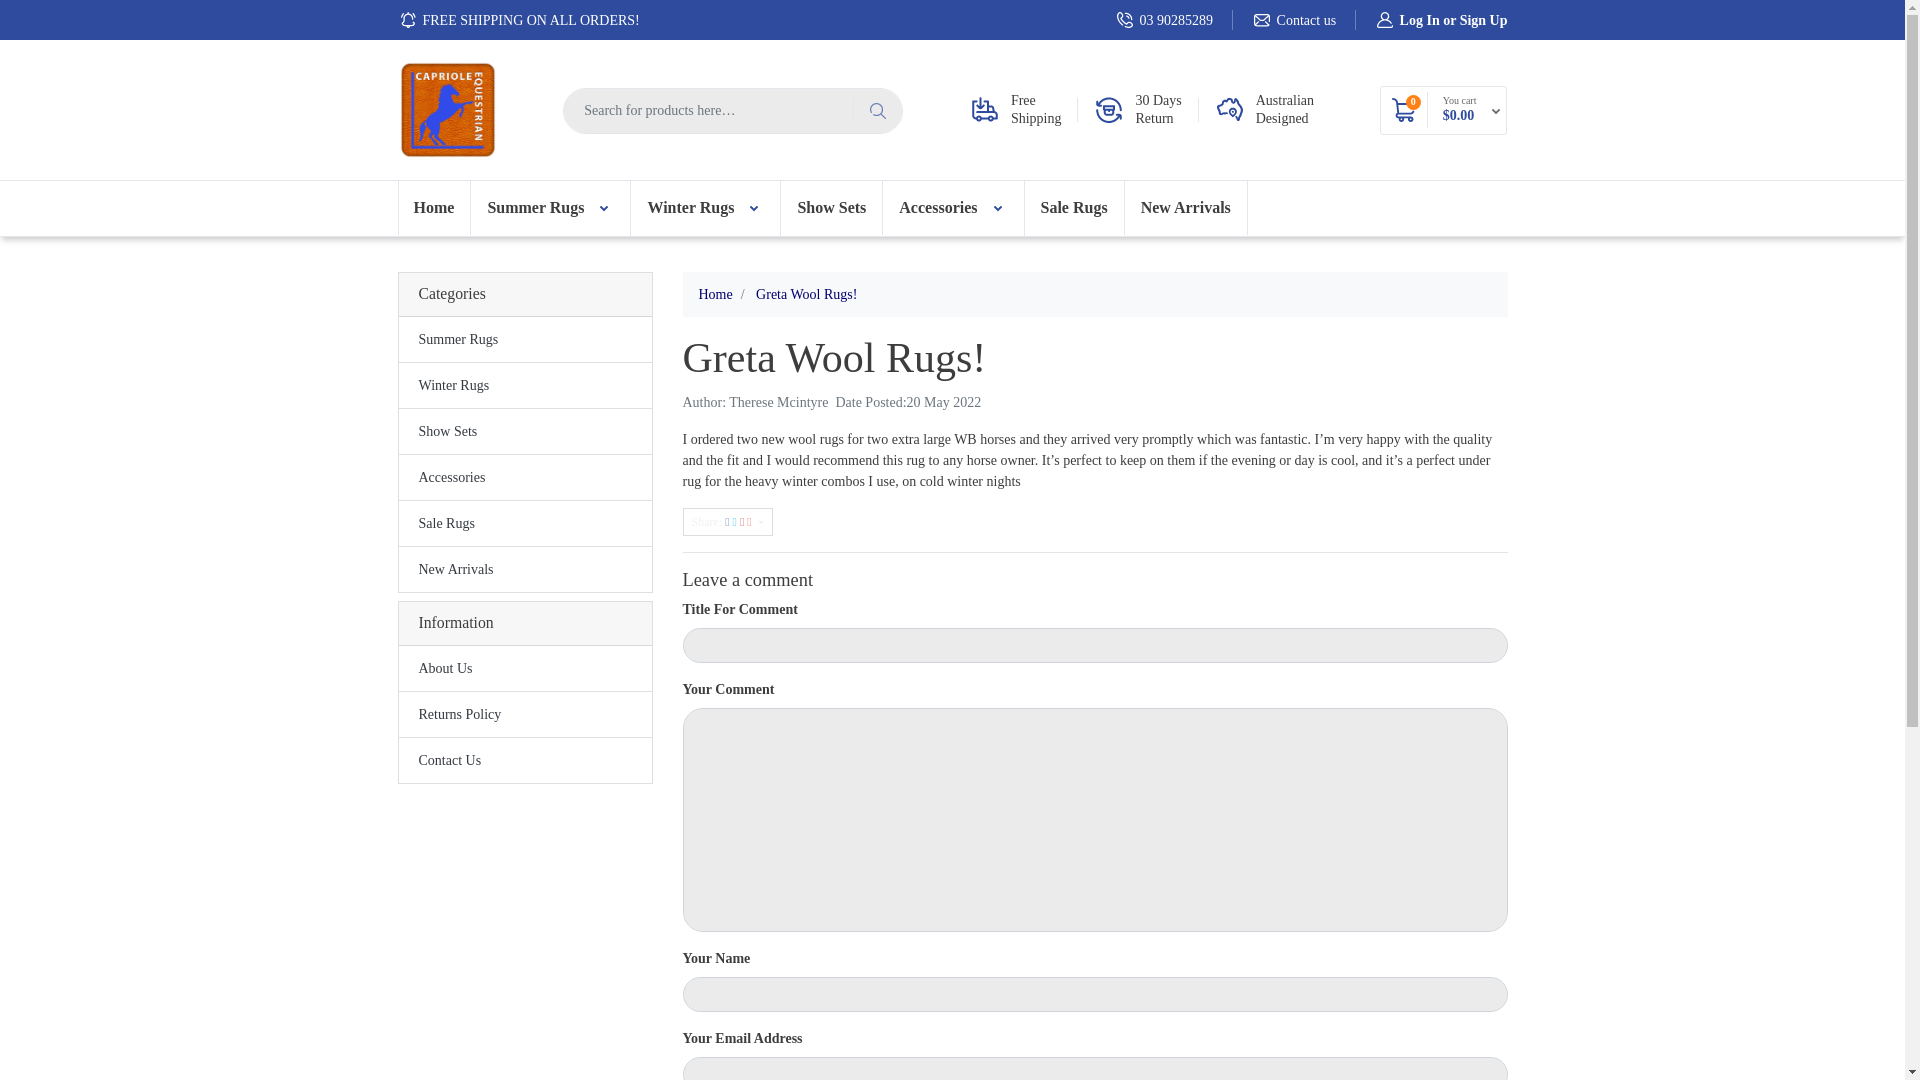  I want to click on Sale Rugs, so click(524, 524).